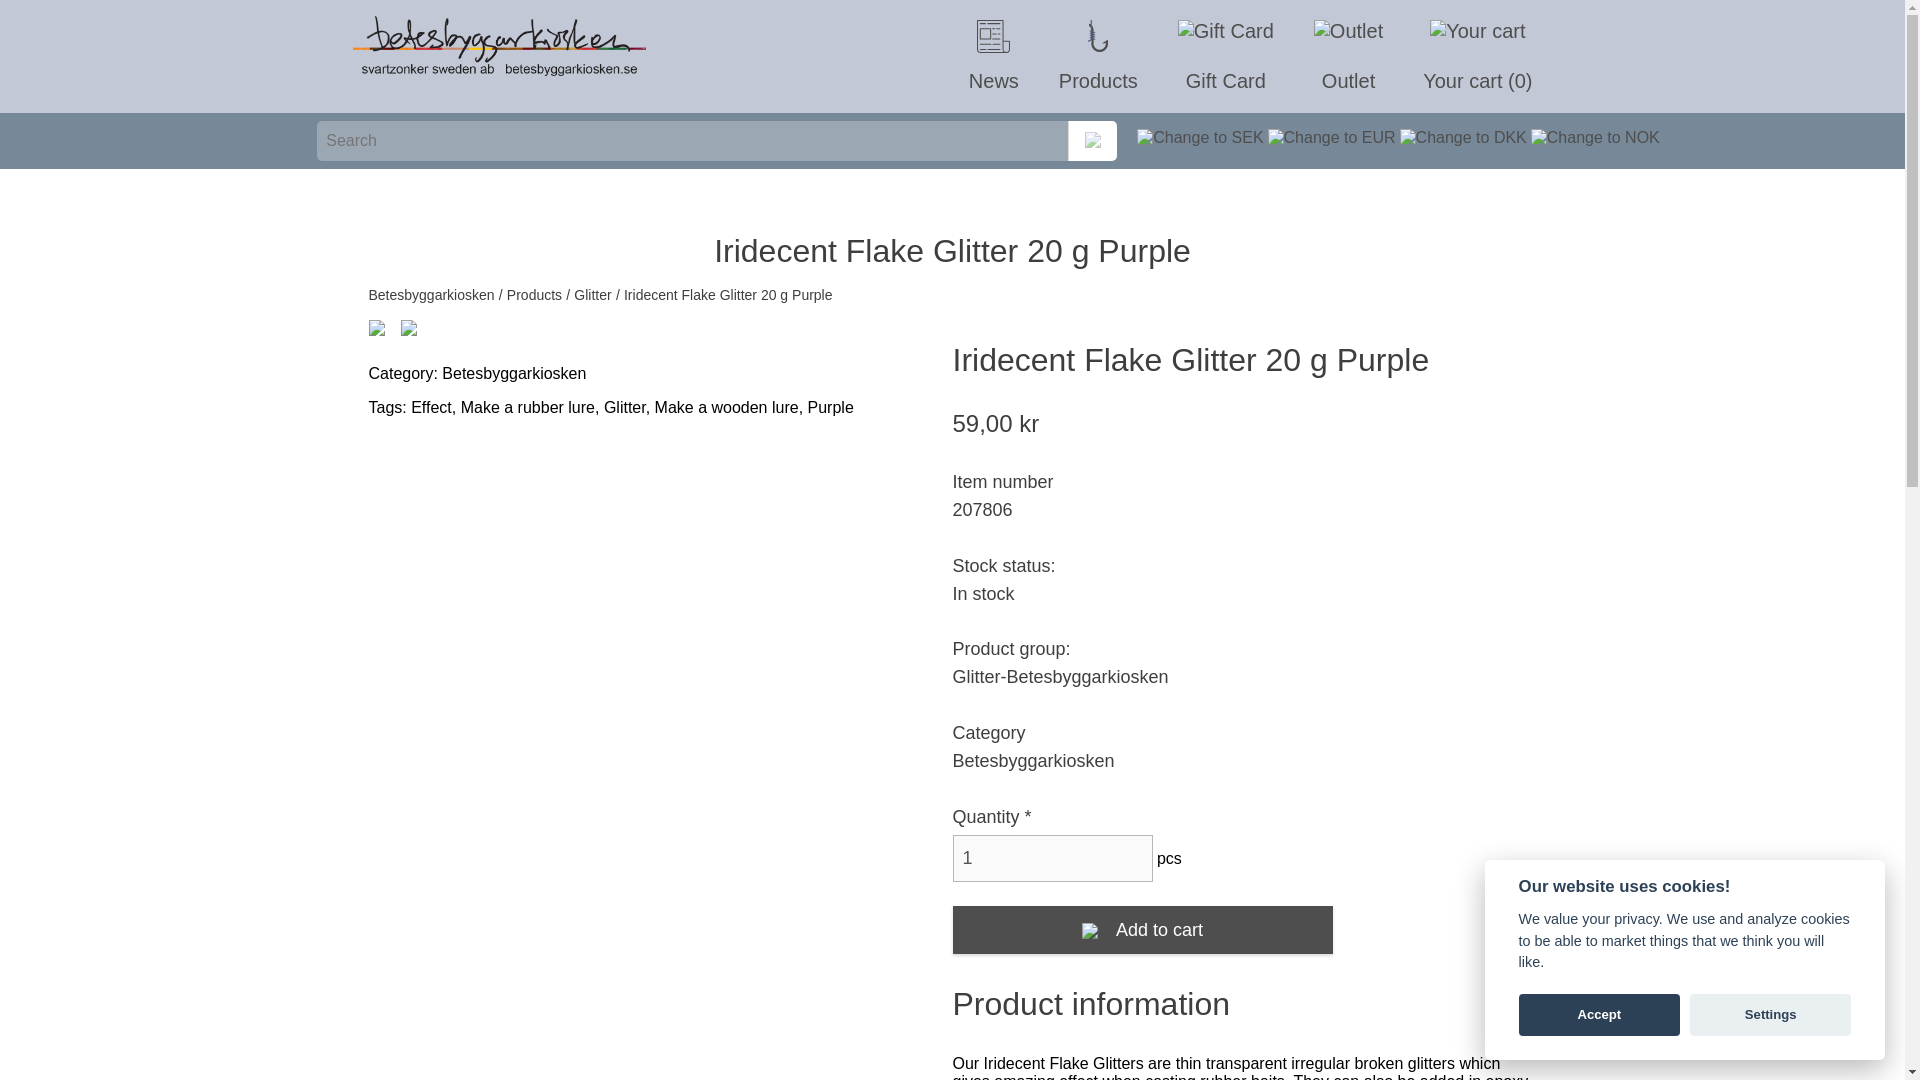 This screenshot has height=1080, width=1920. Describe the element at coordinates (408, 330) in the screenshot. I see `Iridecent Flake Glitter 20 g Purple` at that location.